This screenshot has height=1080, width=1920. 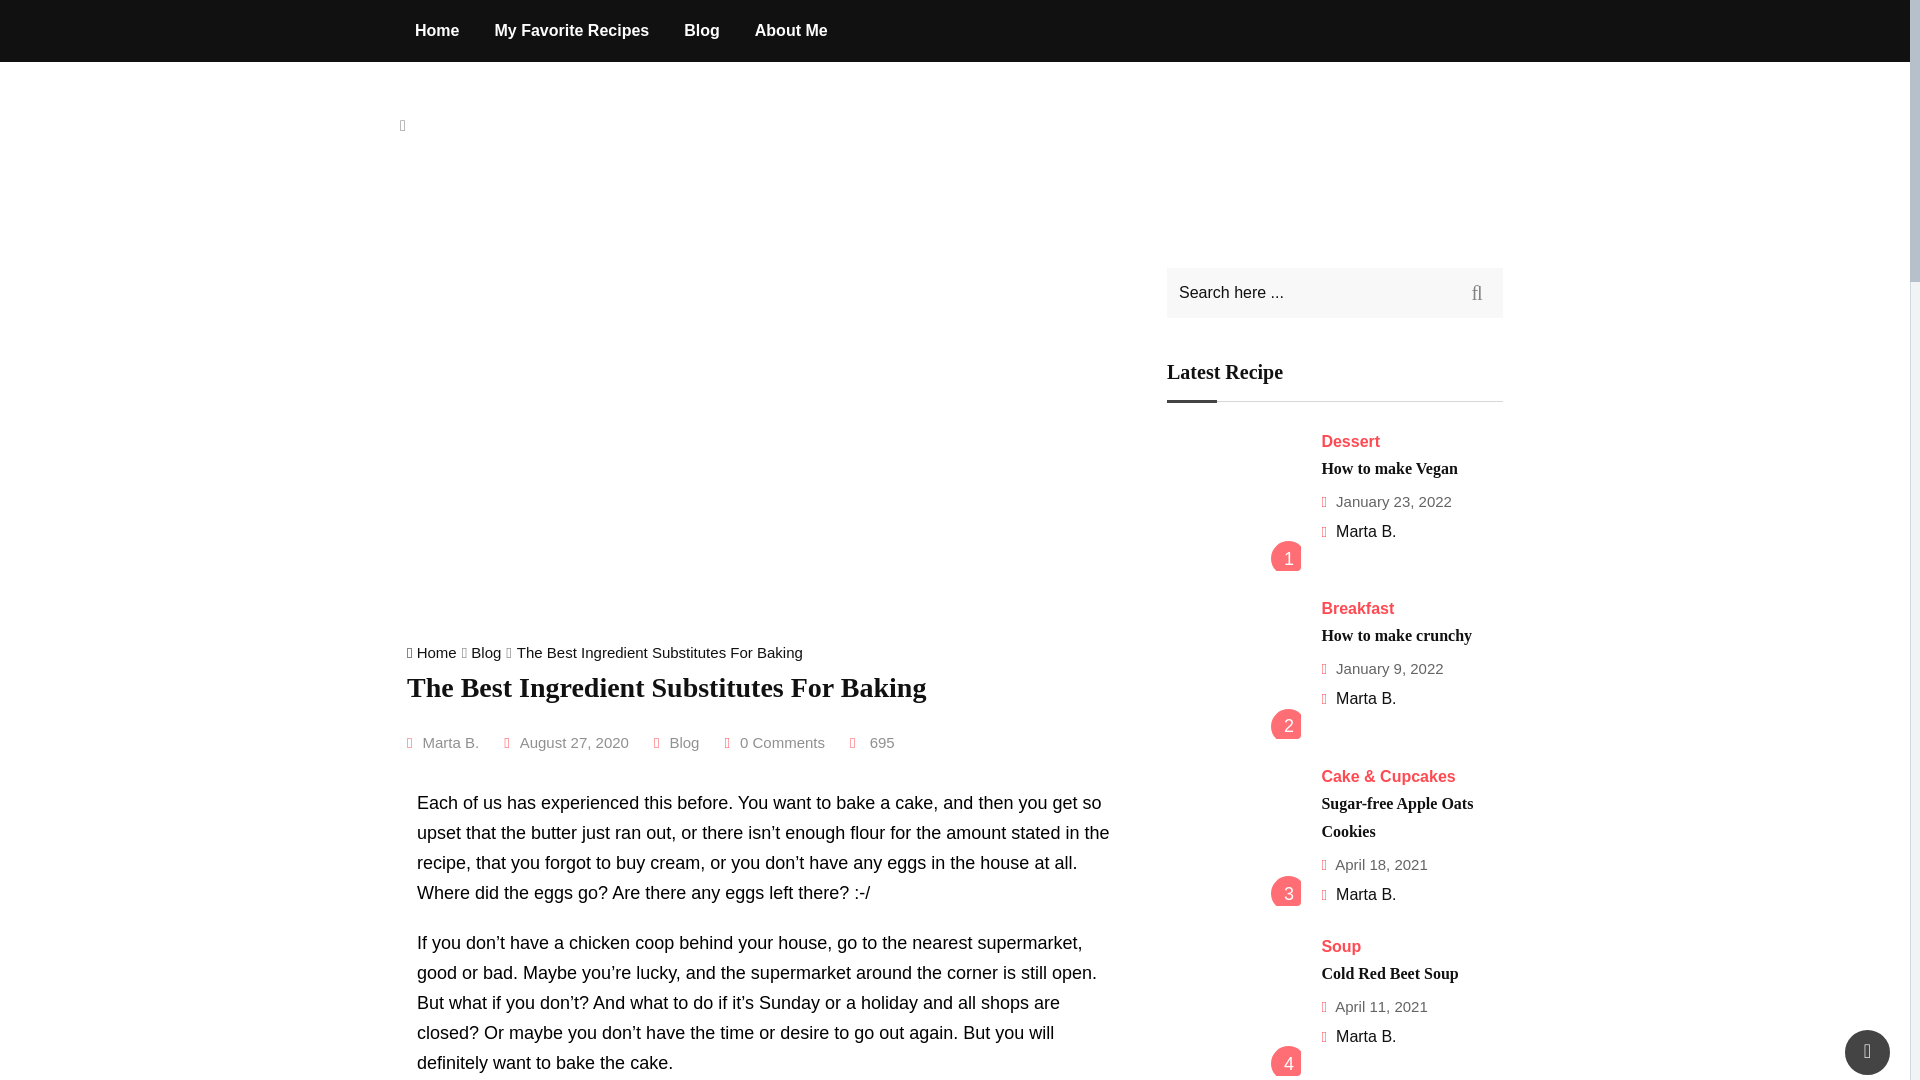 I want to click on Cold Red Beet Soup with Kefir and Dill, so click(x=1234, y=1008).